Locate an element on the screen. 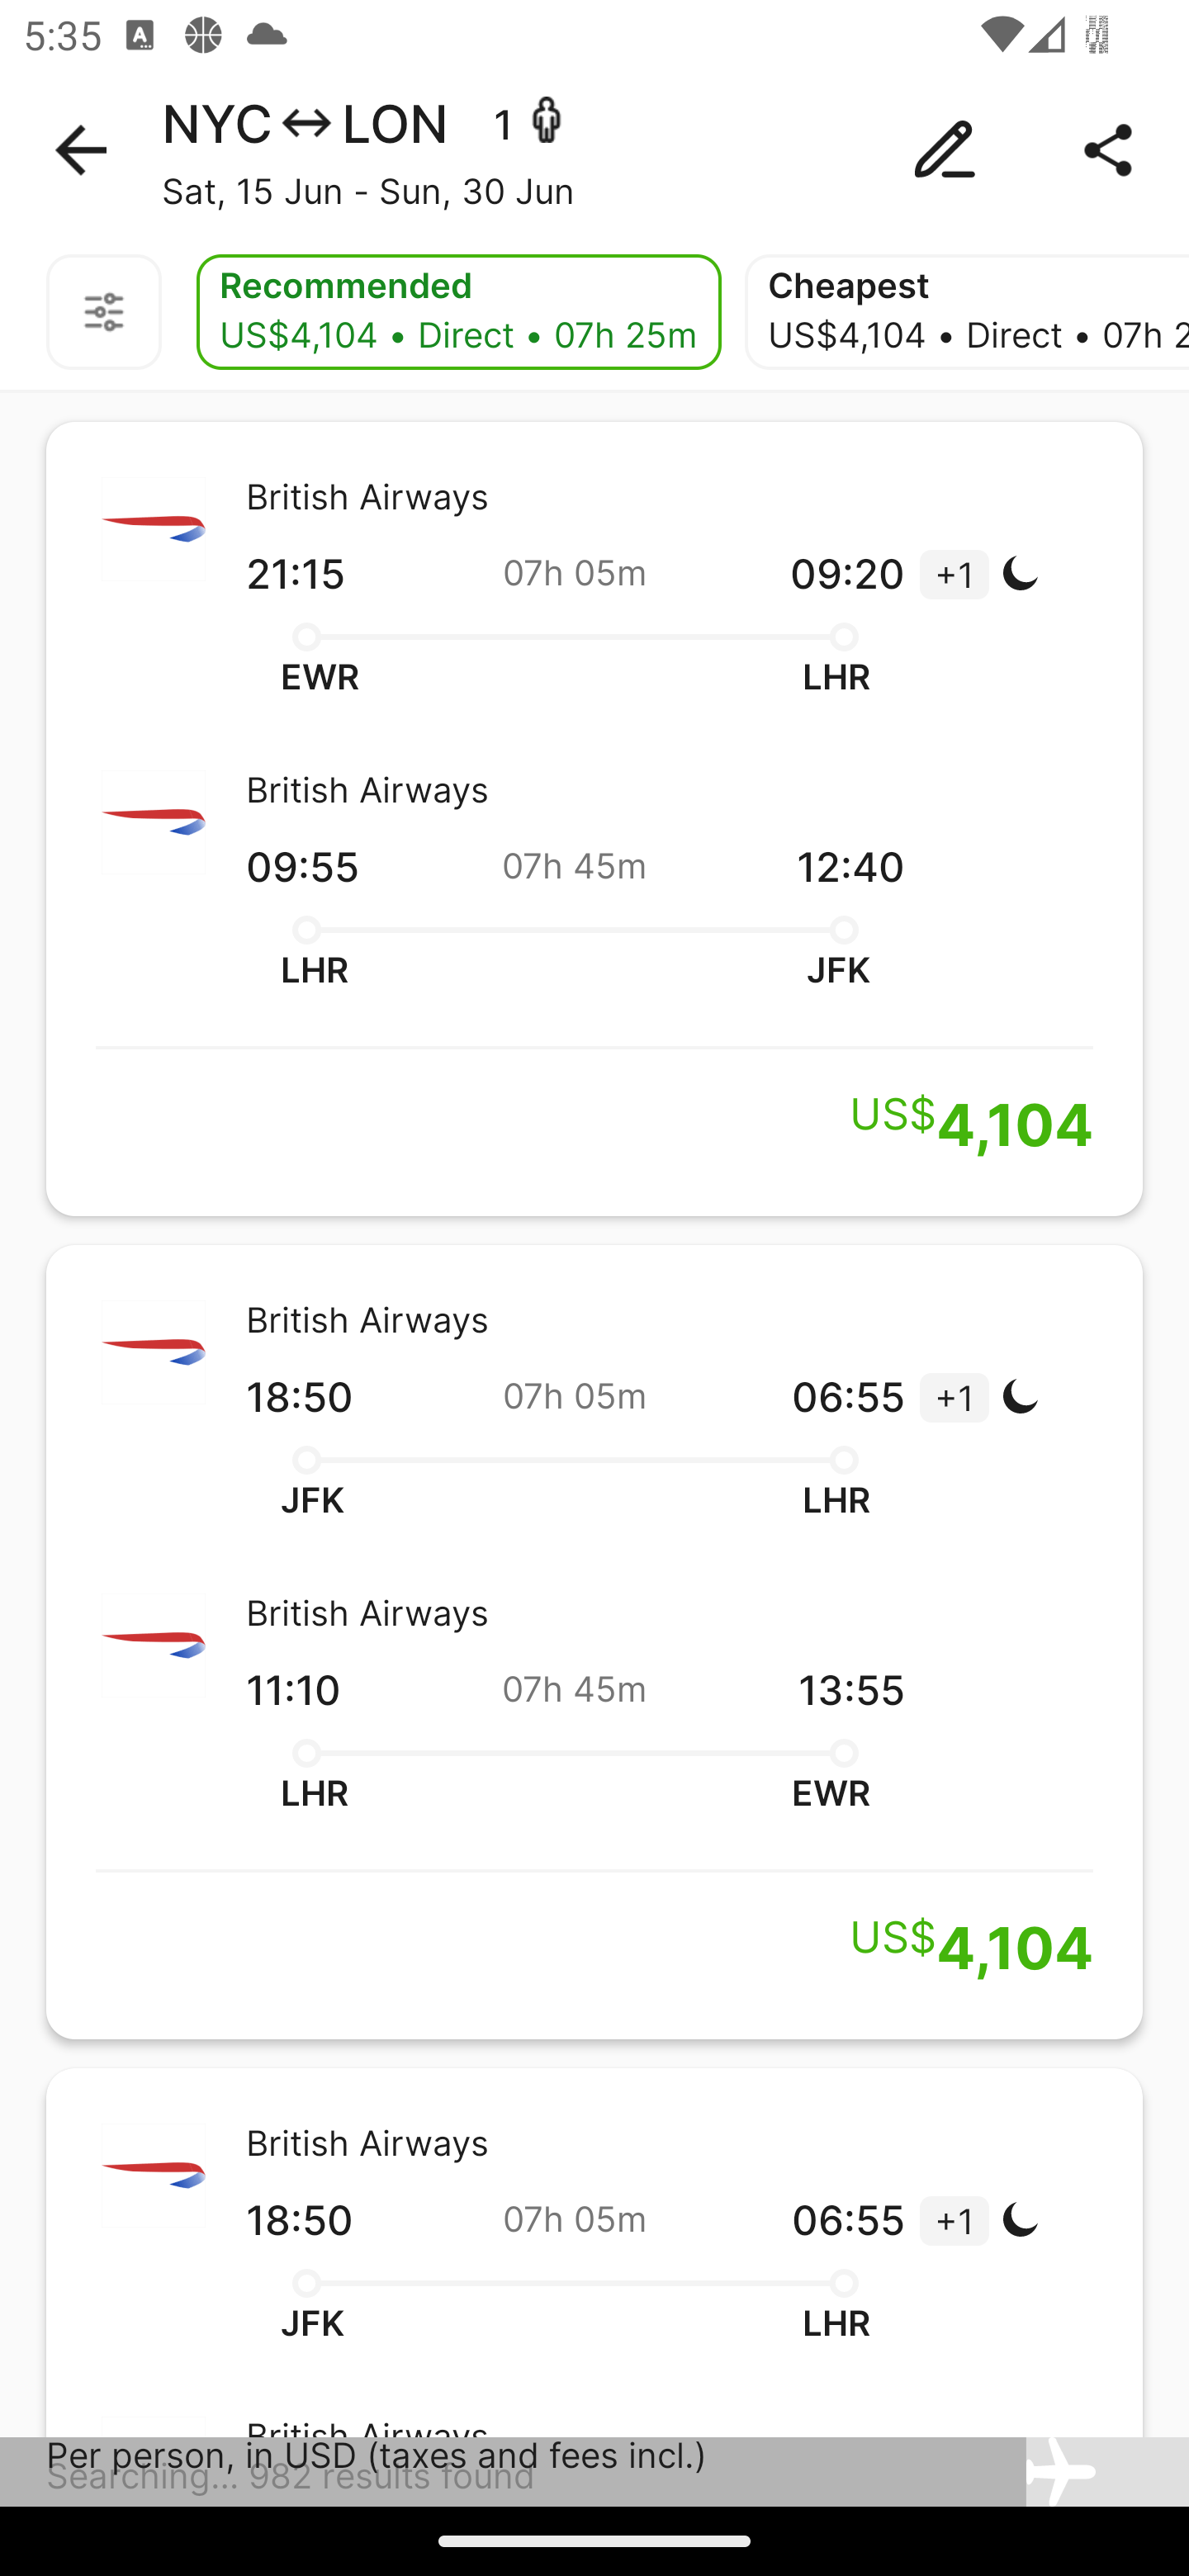 The image size is (1189, 2576). NYC LON   1 - Sat, 15 Jun - Sun, 30 Jun is located at coordinates (594, 150).